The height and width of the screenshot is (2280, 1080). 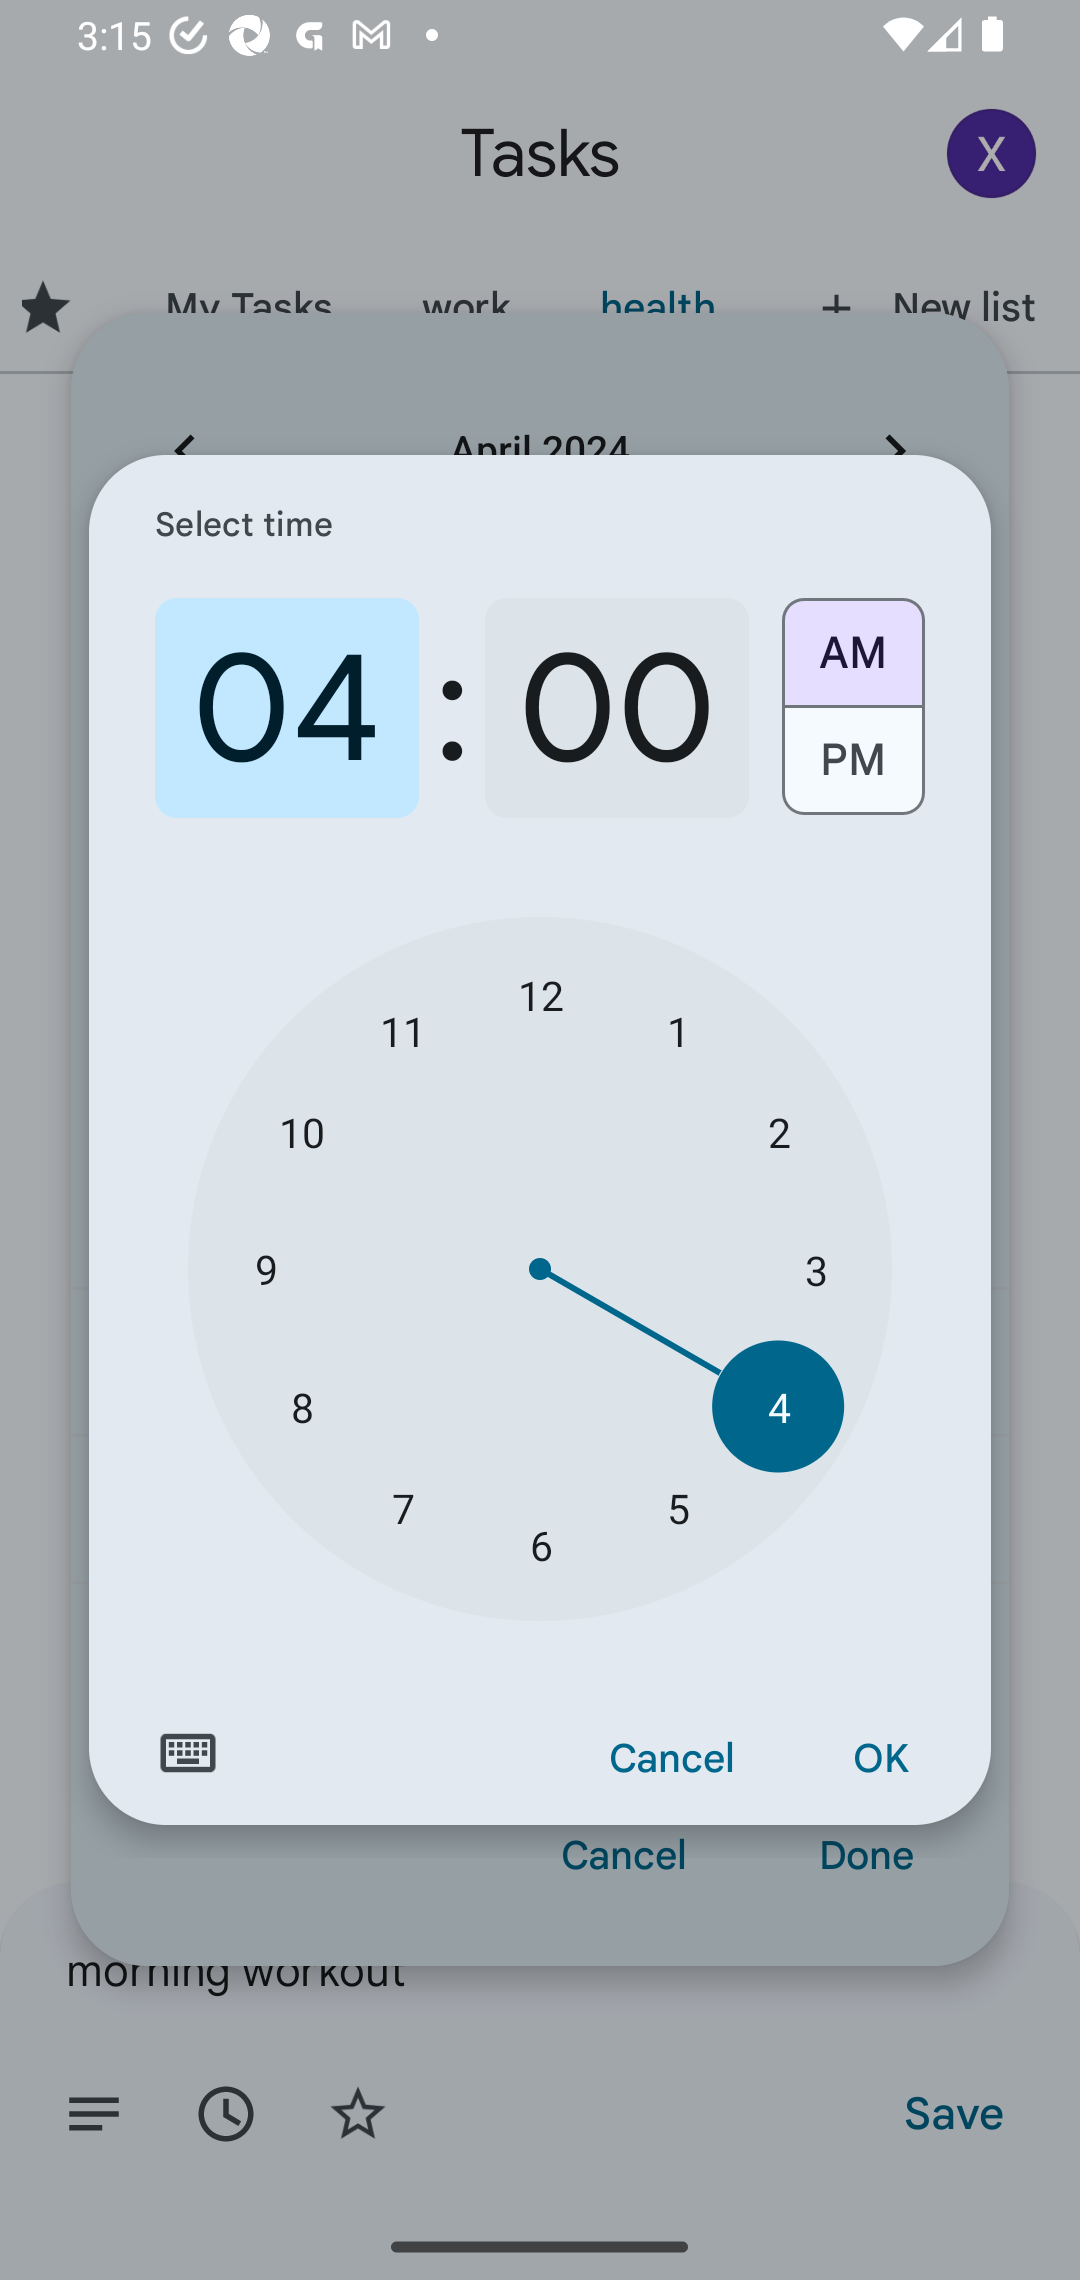 I want to click on 11 11 o'clock, so click(x=402, y=1030).